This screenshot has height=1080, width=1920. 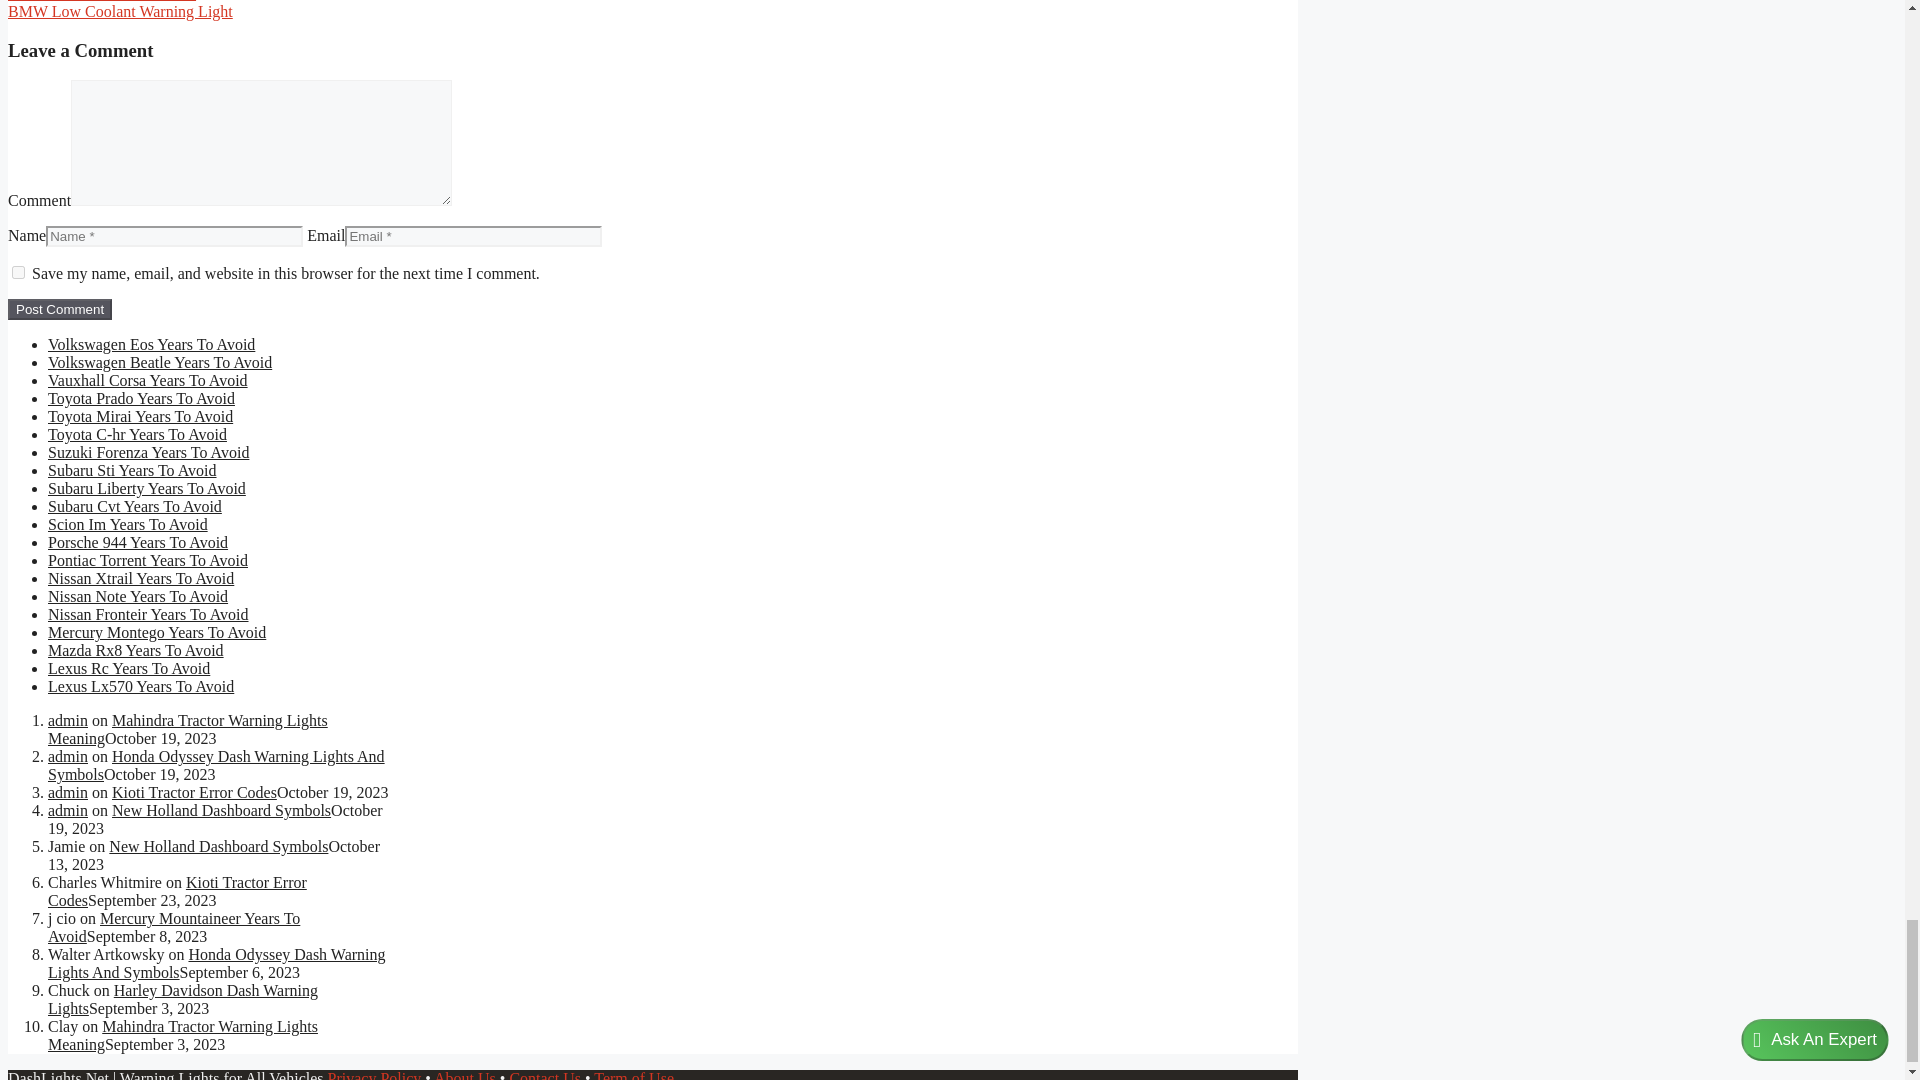 I want to click on Volkswagen Beatle Years To Avoid, so click(x=160, y=362).